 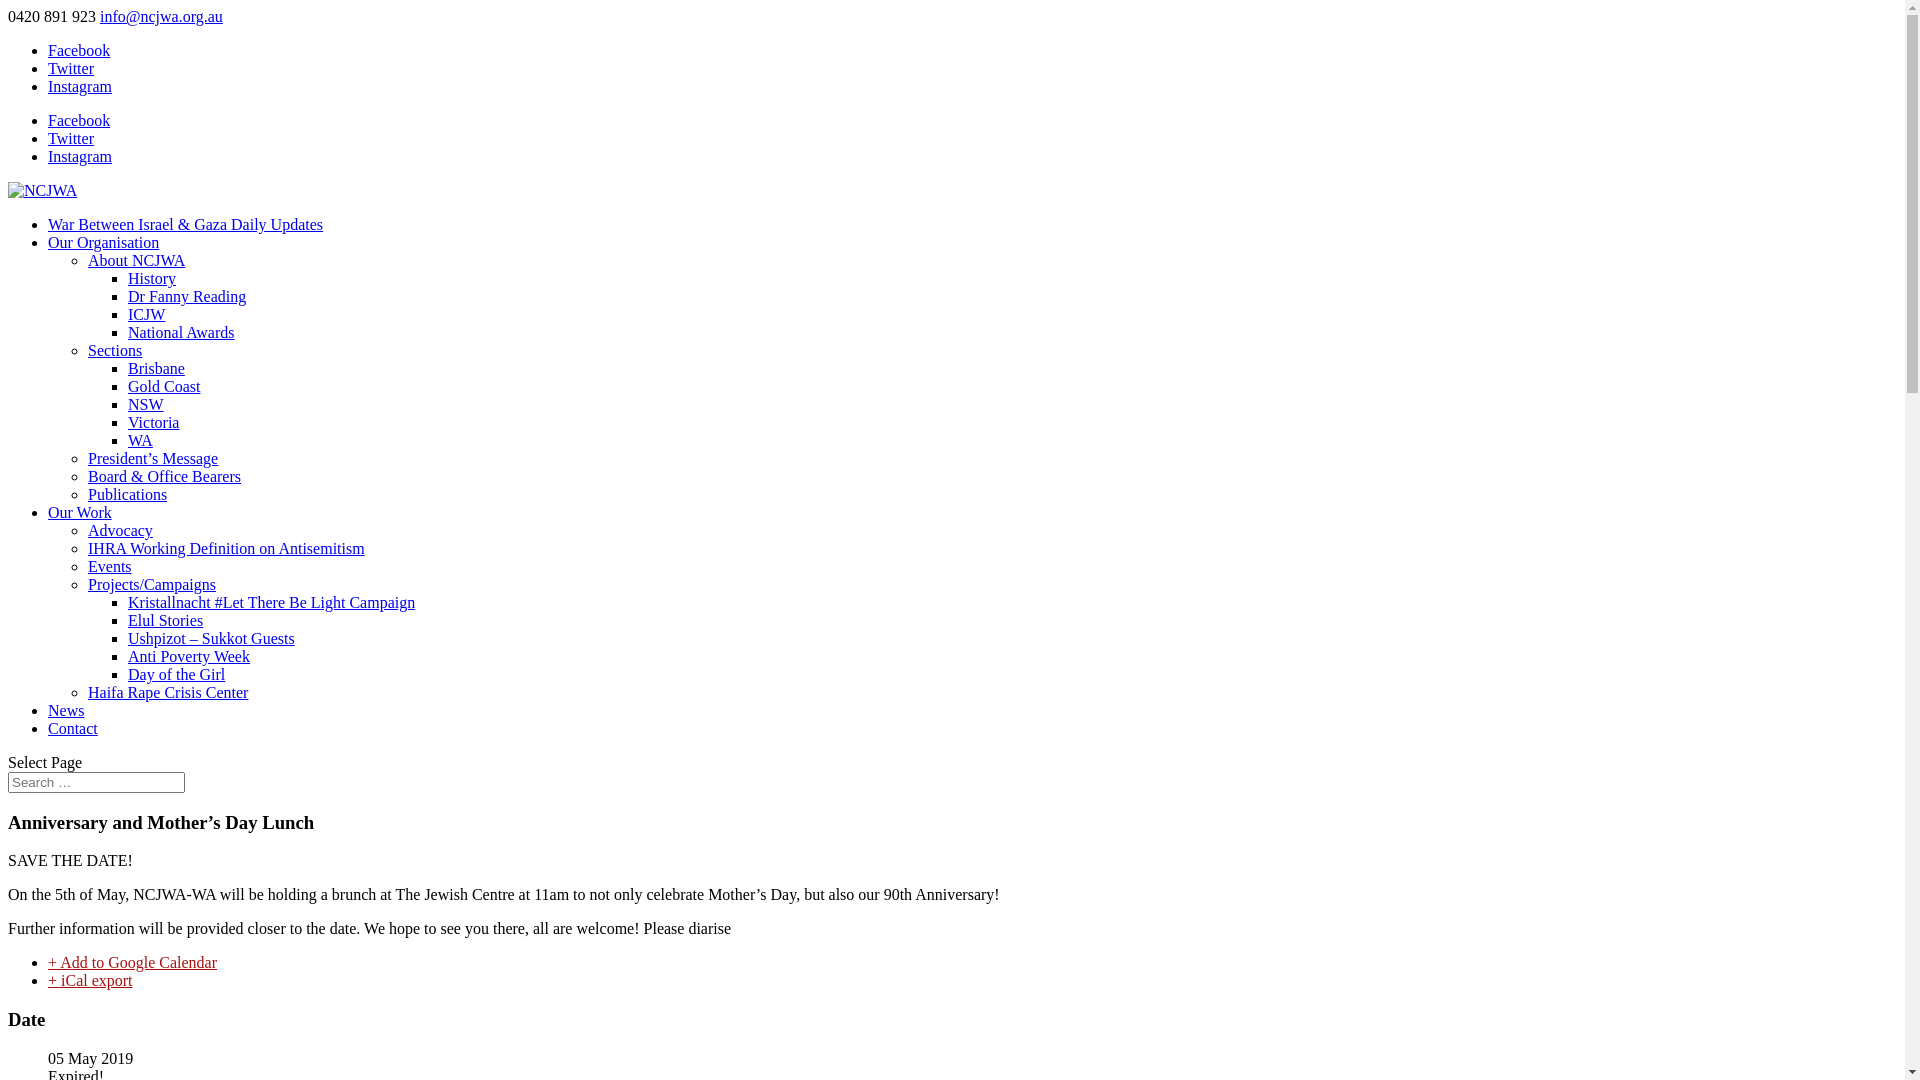 I want to click on Publications, so click(x=128, y=494).